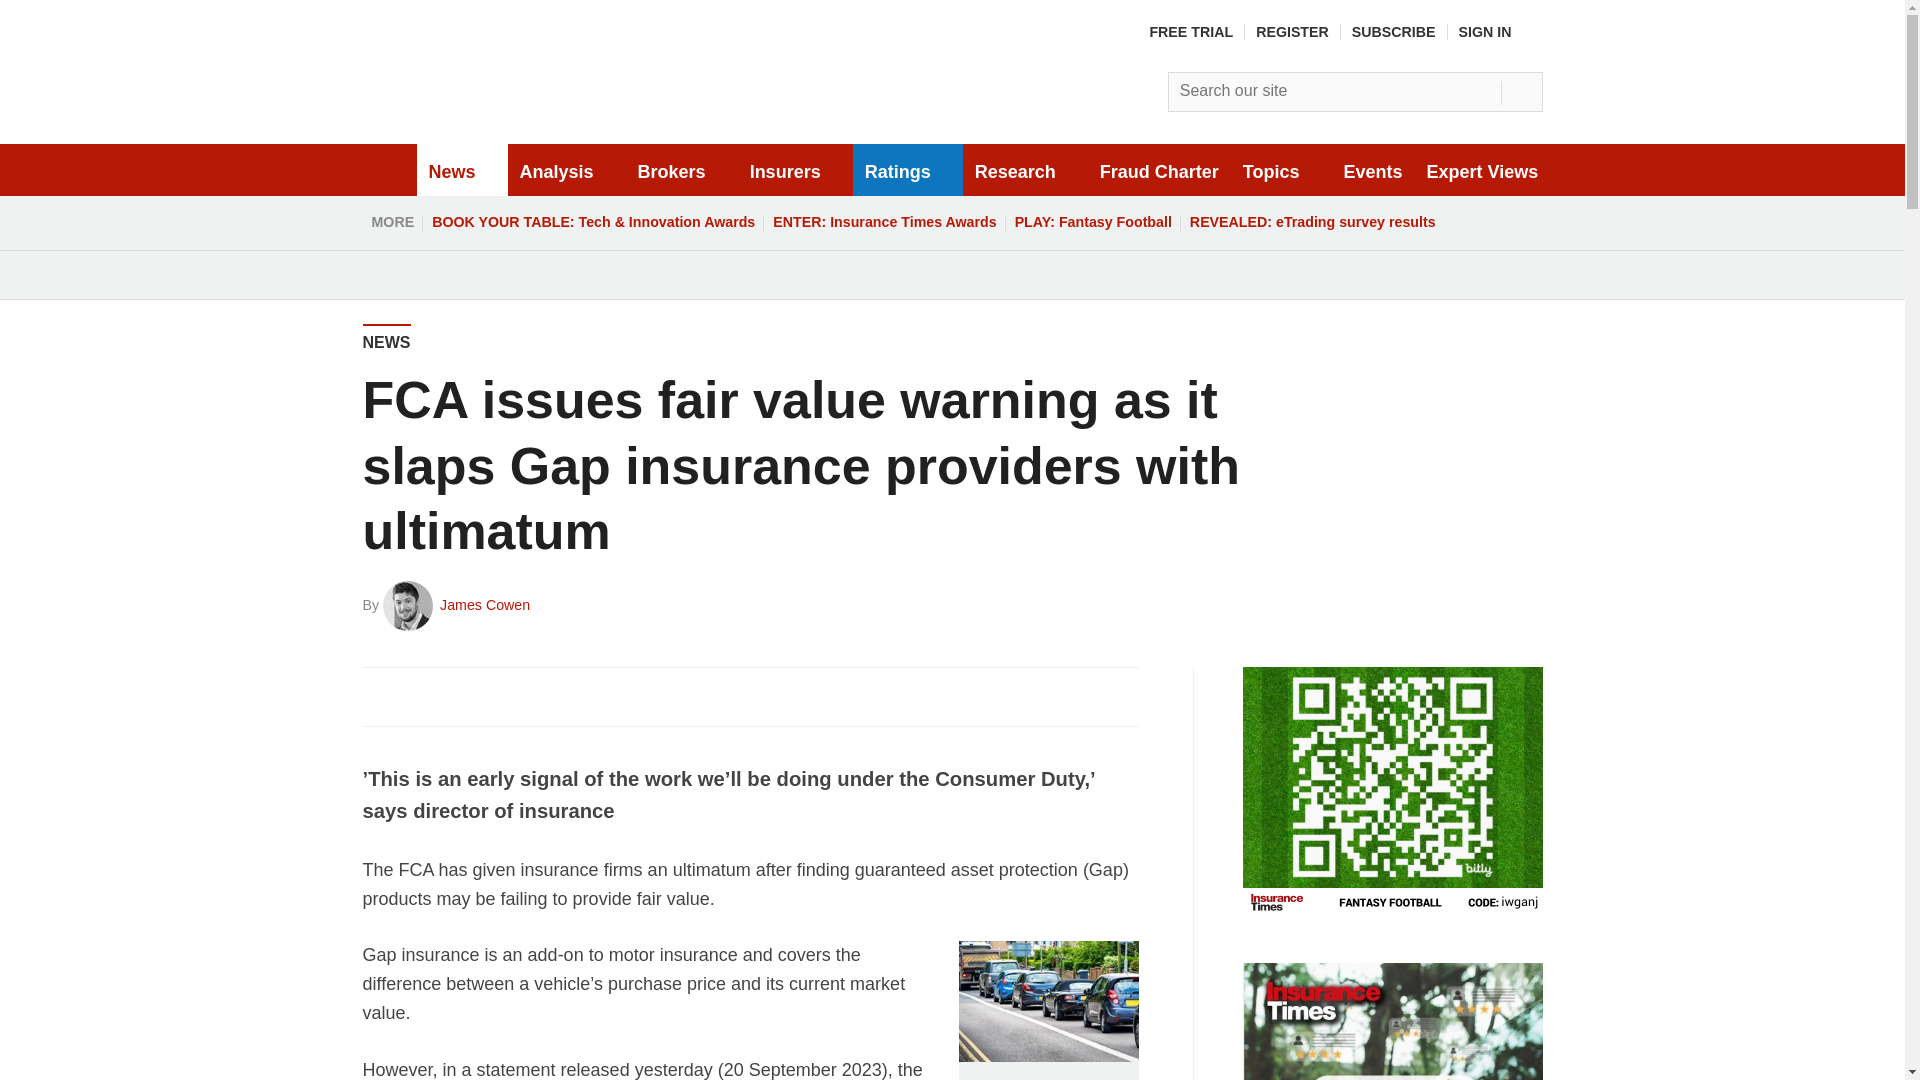 The image size is (1920, 1080). I want to click on SUBSCRIBE, so click(1394, 31).